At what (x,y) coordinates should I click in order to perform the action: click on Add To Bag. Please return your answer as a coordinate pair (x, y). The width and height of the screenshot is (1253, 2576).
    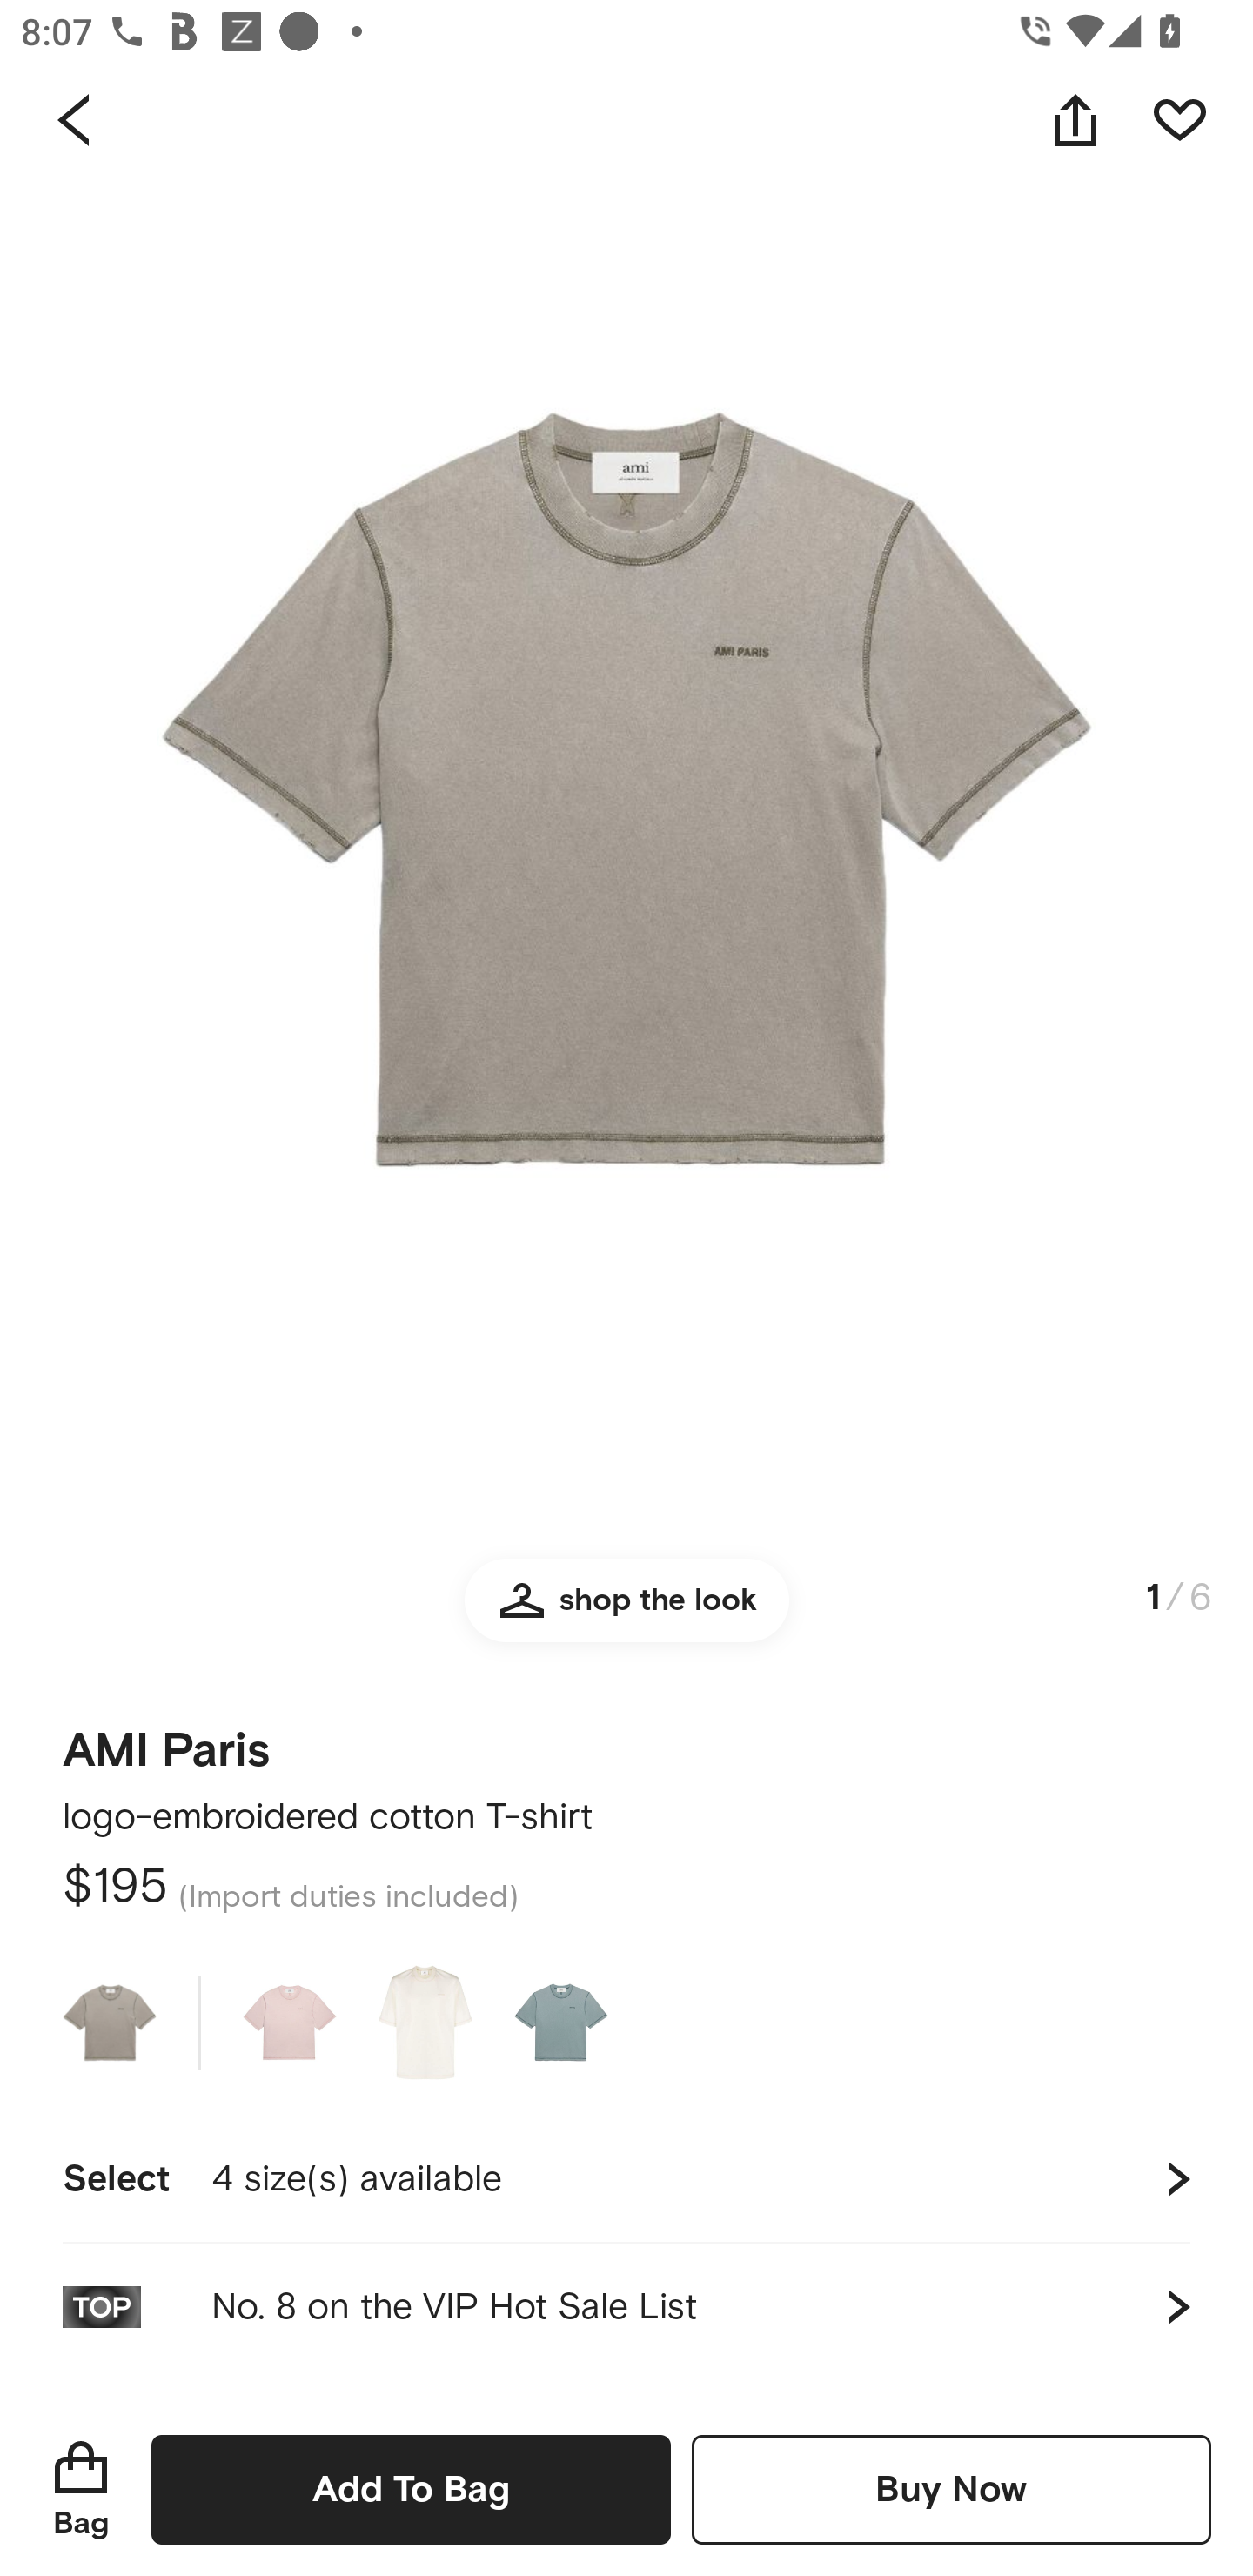
    Looking at the image, I should click on (411, 2489).